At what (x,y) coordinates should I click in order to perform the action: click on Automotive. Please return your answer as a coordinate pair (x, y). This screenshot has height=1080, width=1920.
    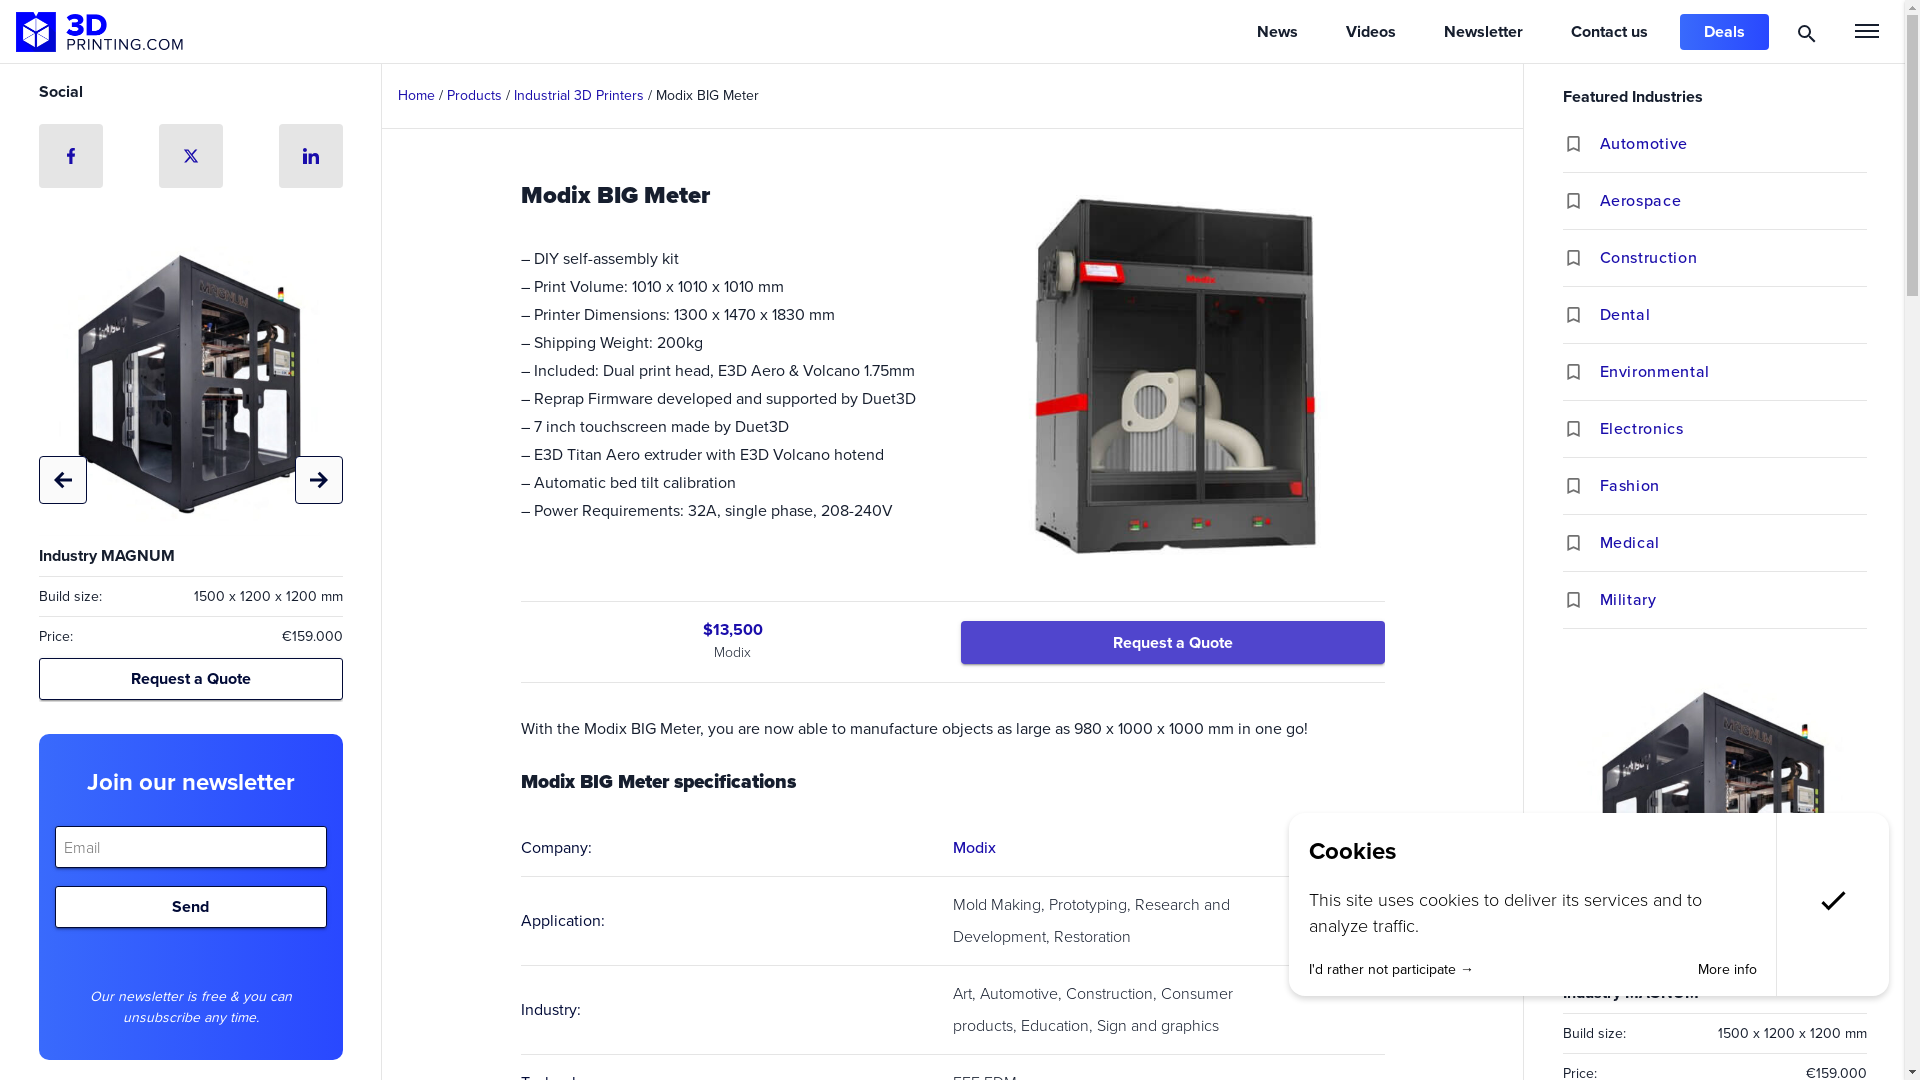
    Looking at the image, I should click on (1734, 144).